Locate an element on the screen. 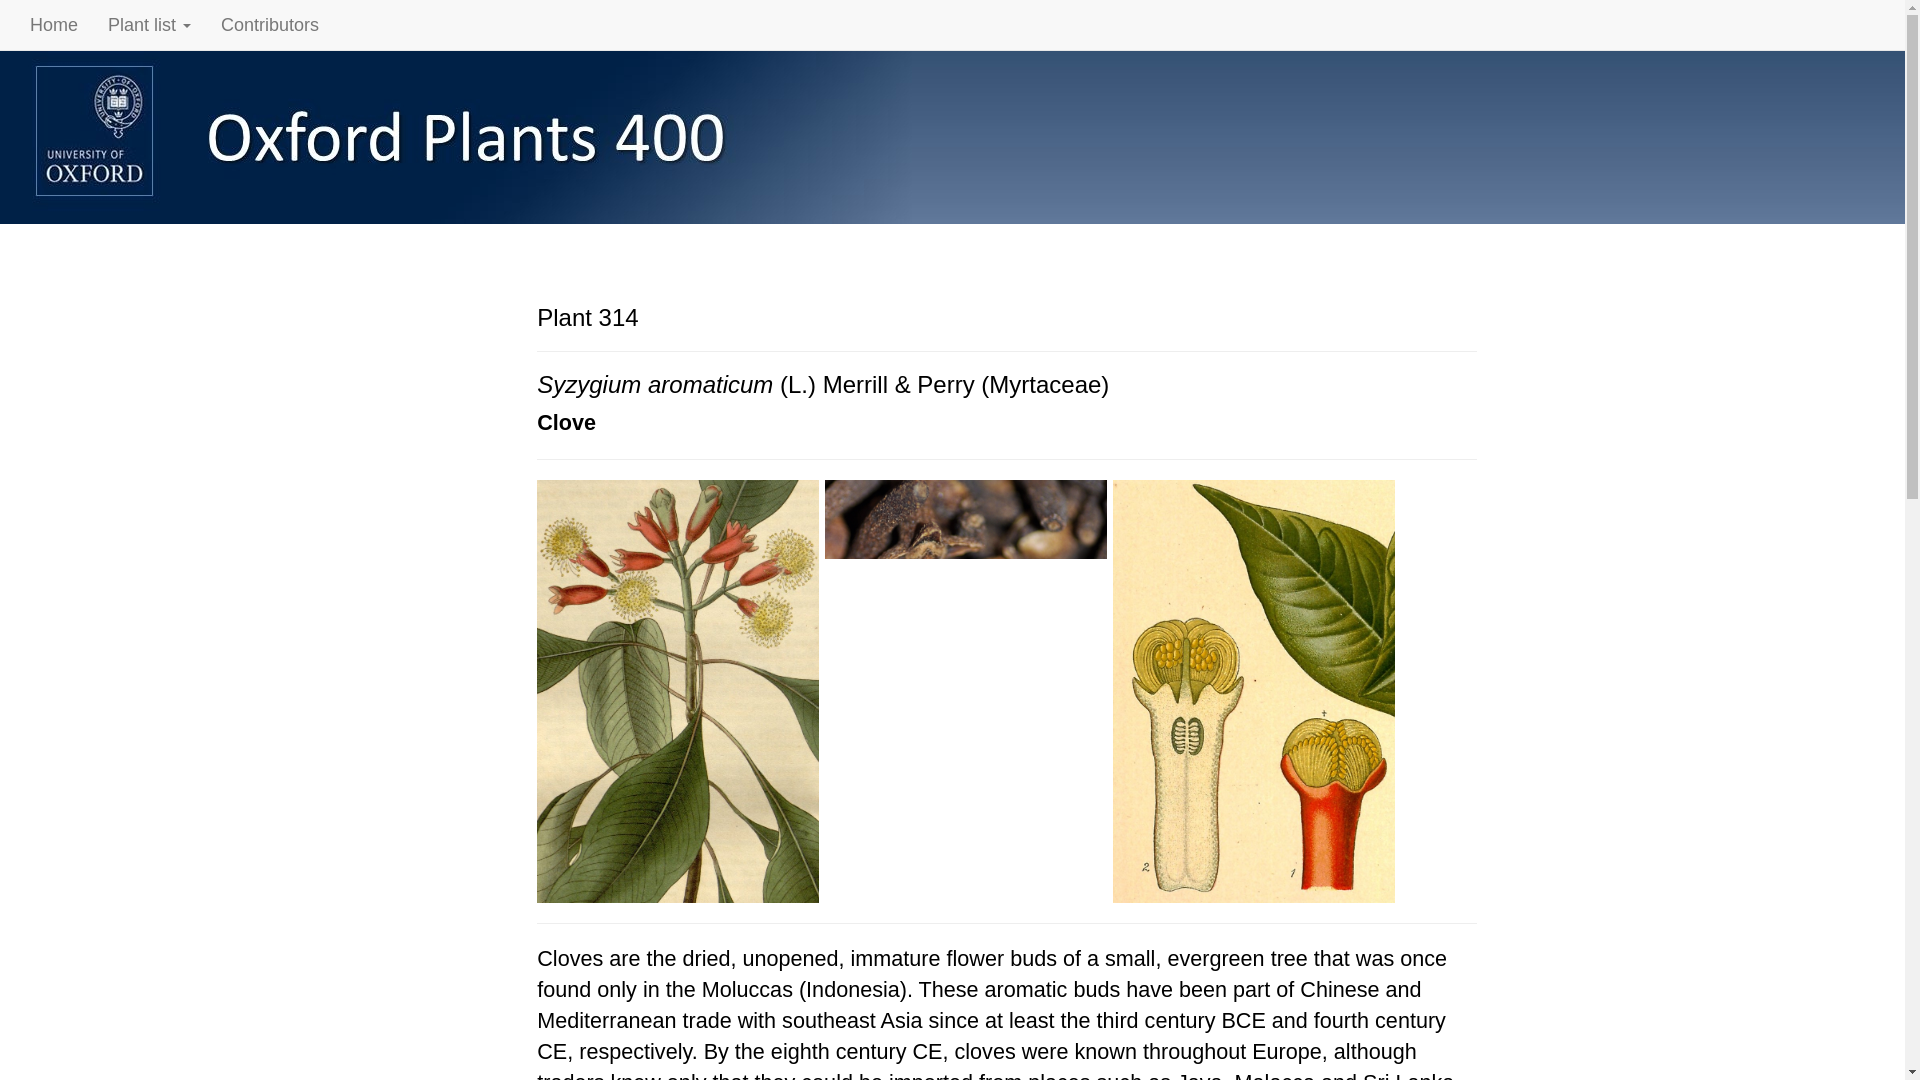 The width and height of the screenshot is (1920, 1080). Home is located at coordinates (54, 24).